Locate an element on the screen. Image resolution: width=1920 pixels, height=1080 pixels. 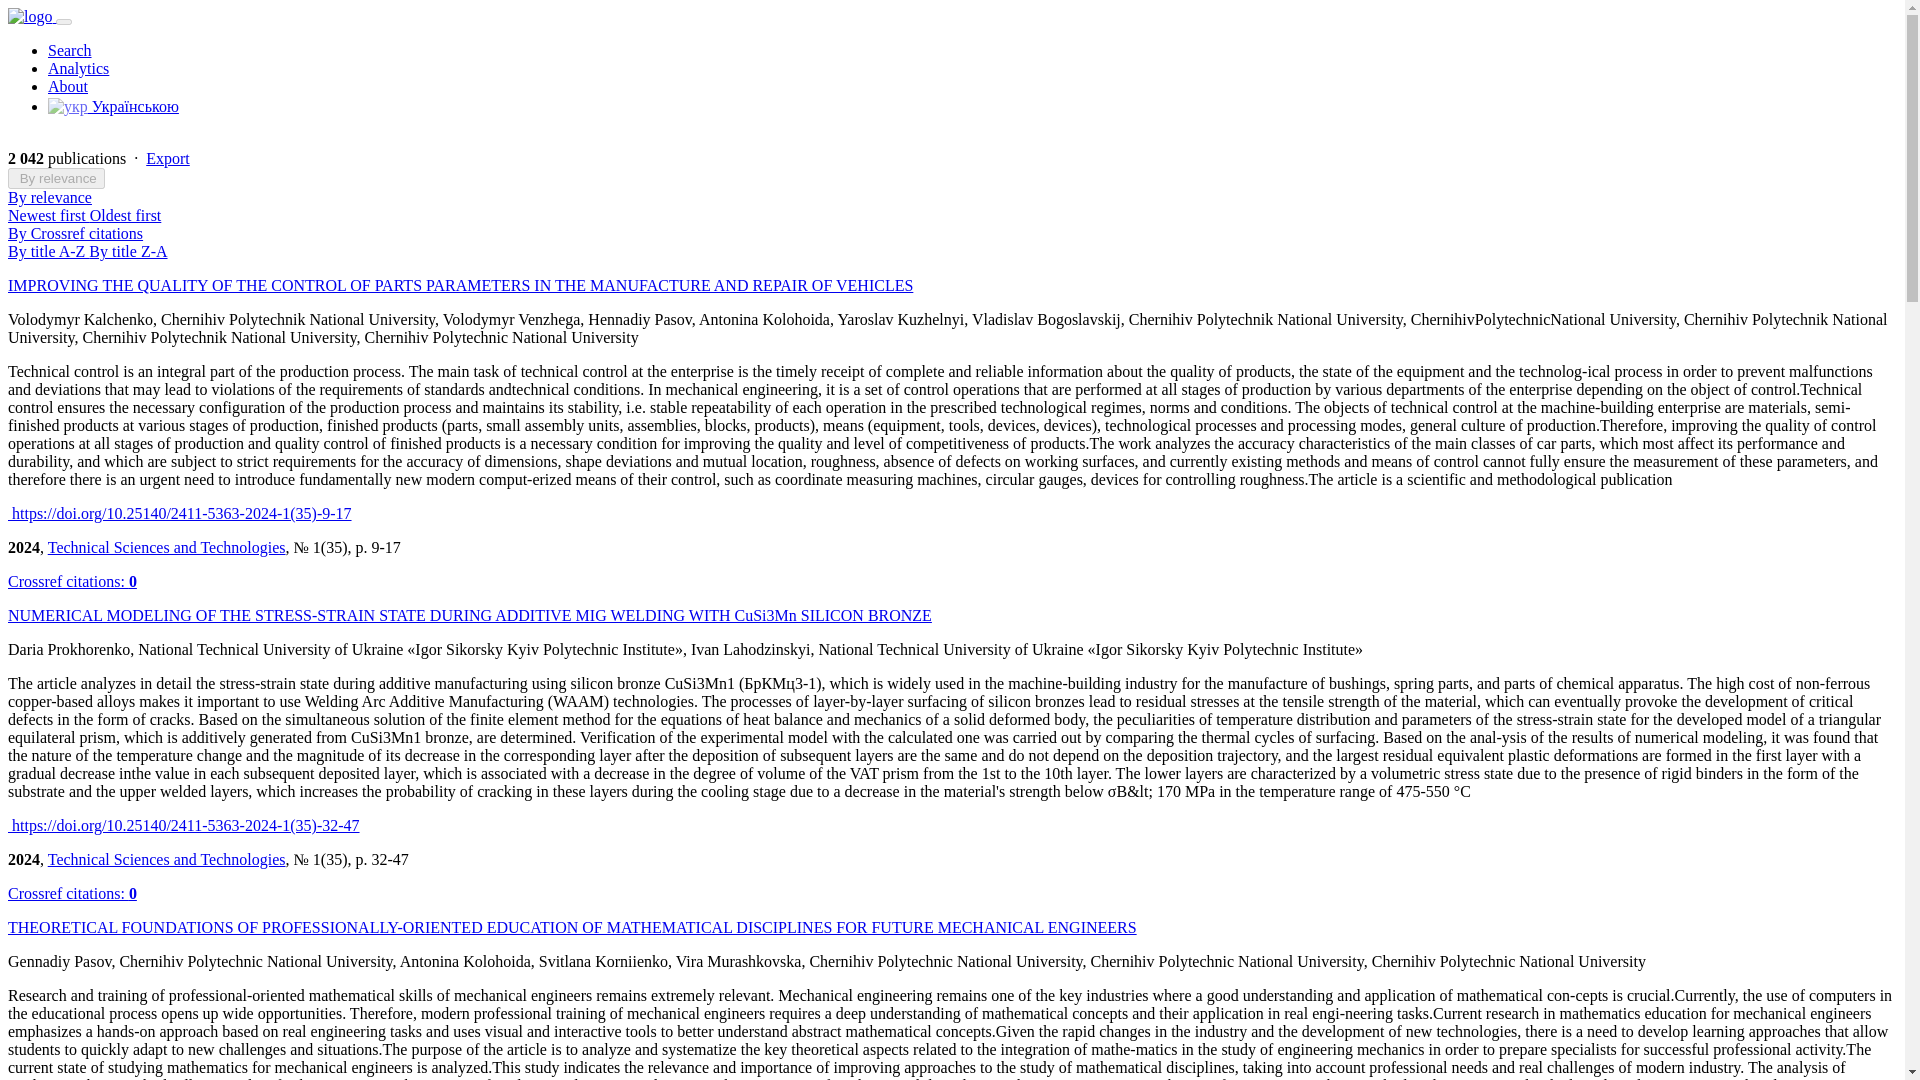
Technical Sciences and Technologies is located at coordinates (167, 860).